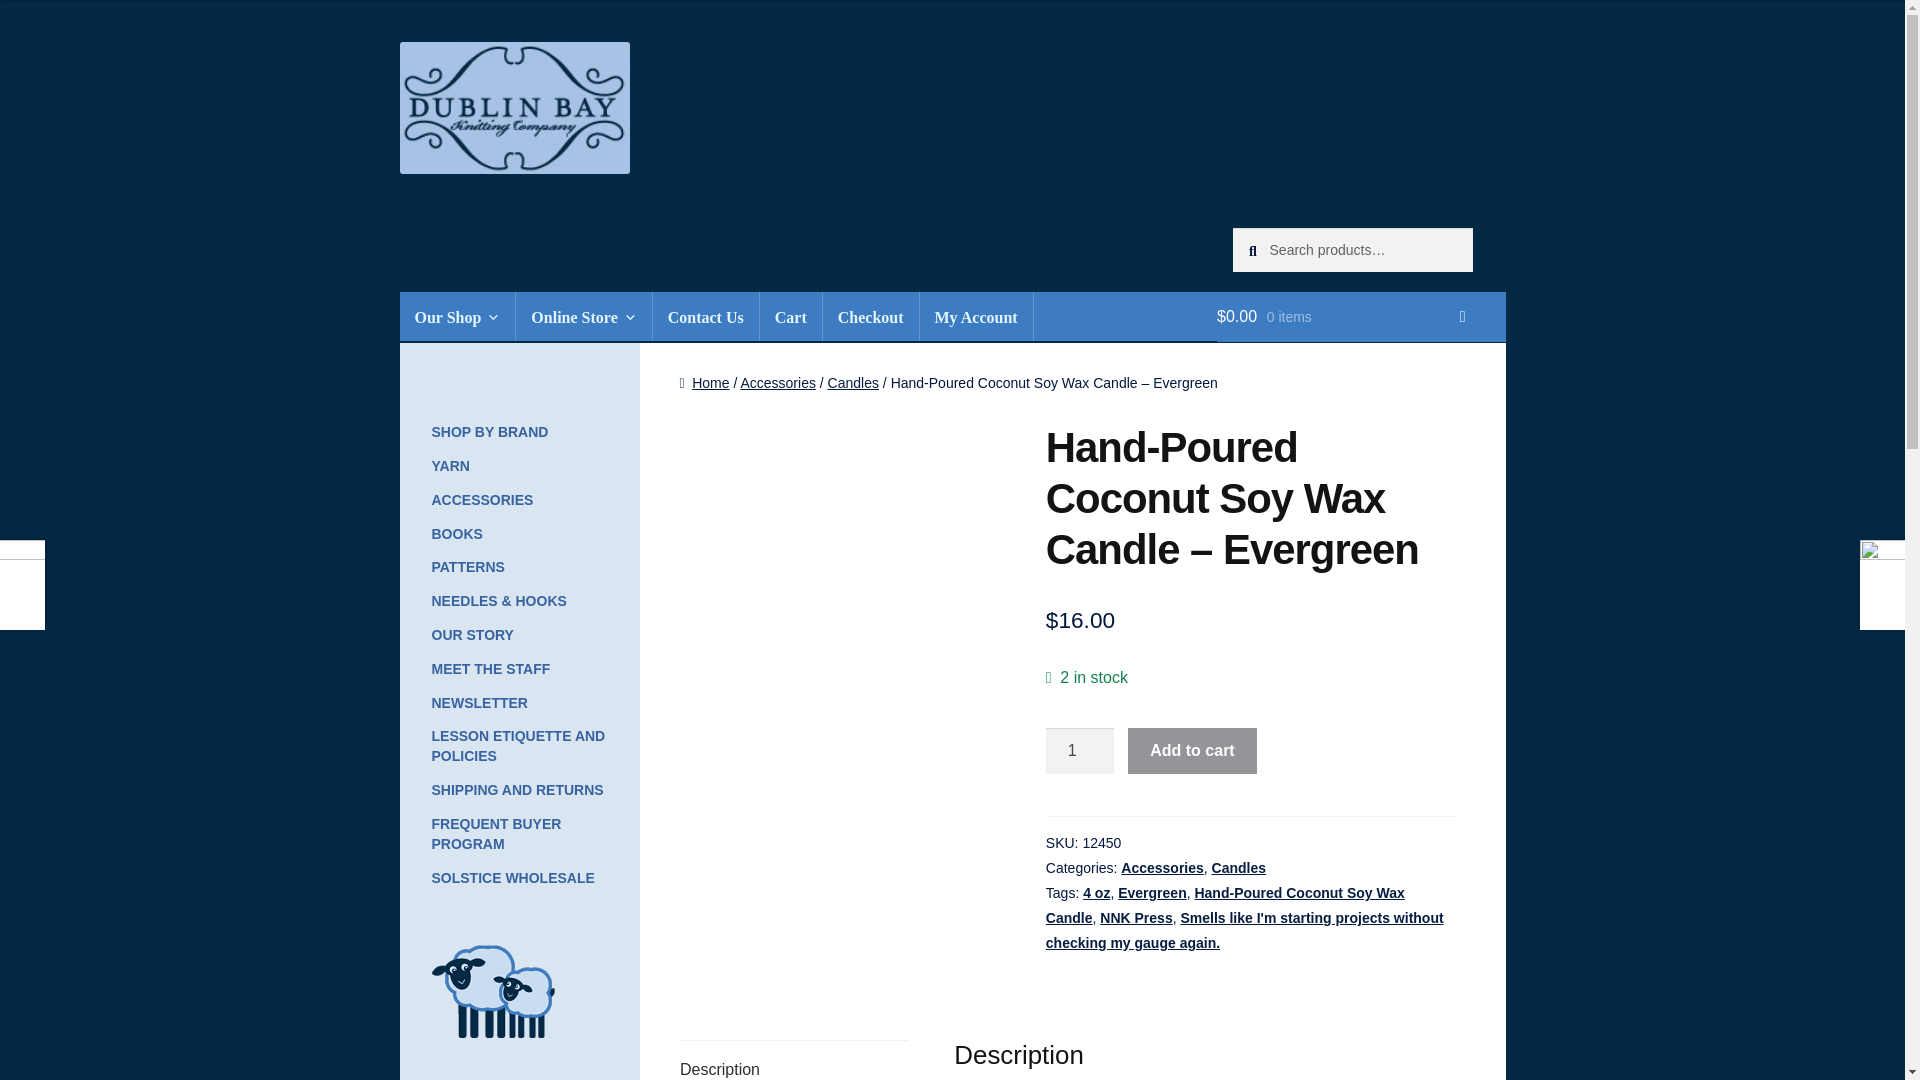 The image size is (1920, 1080). Describe the element at coordinates (458, 316) in the screenshot. I see `Our Shop` at that location.